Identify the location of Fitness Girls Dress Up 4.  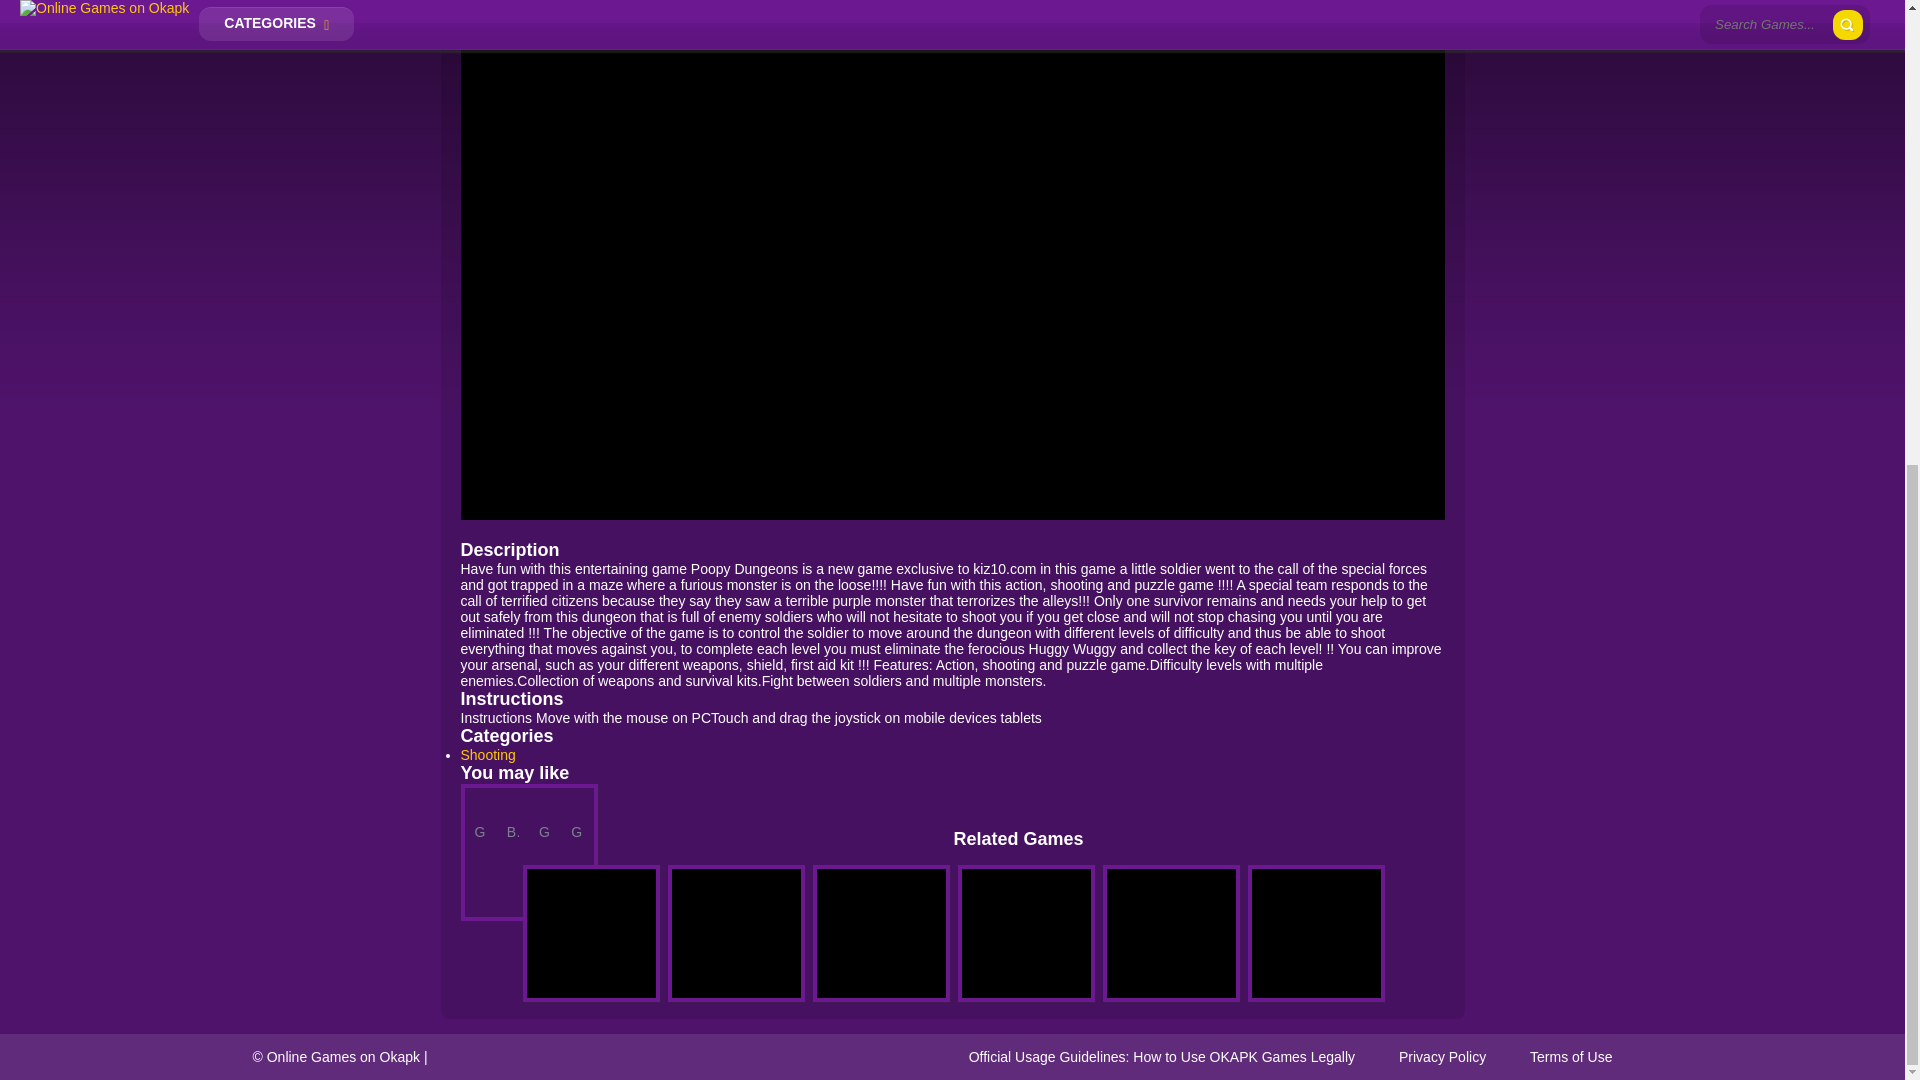
(576, 813).